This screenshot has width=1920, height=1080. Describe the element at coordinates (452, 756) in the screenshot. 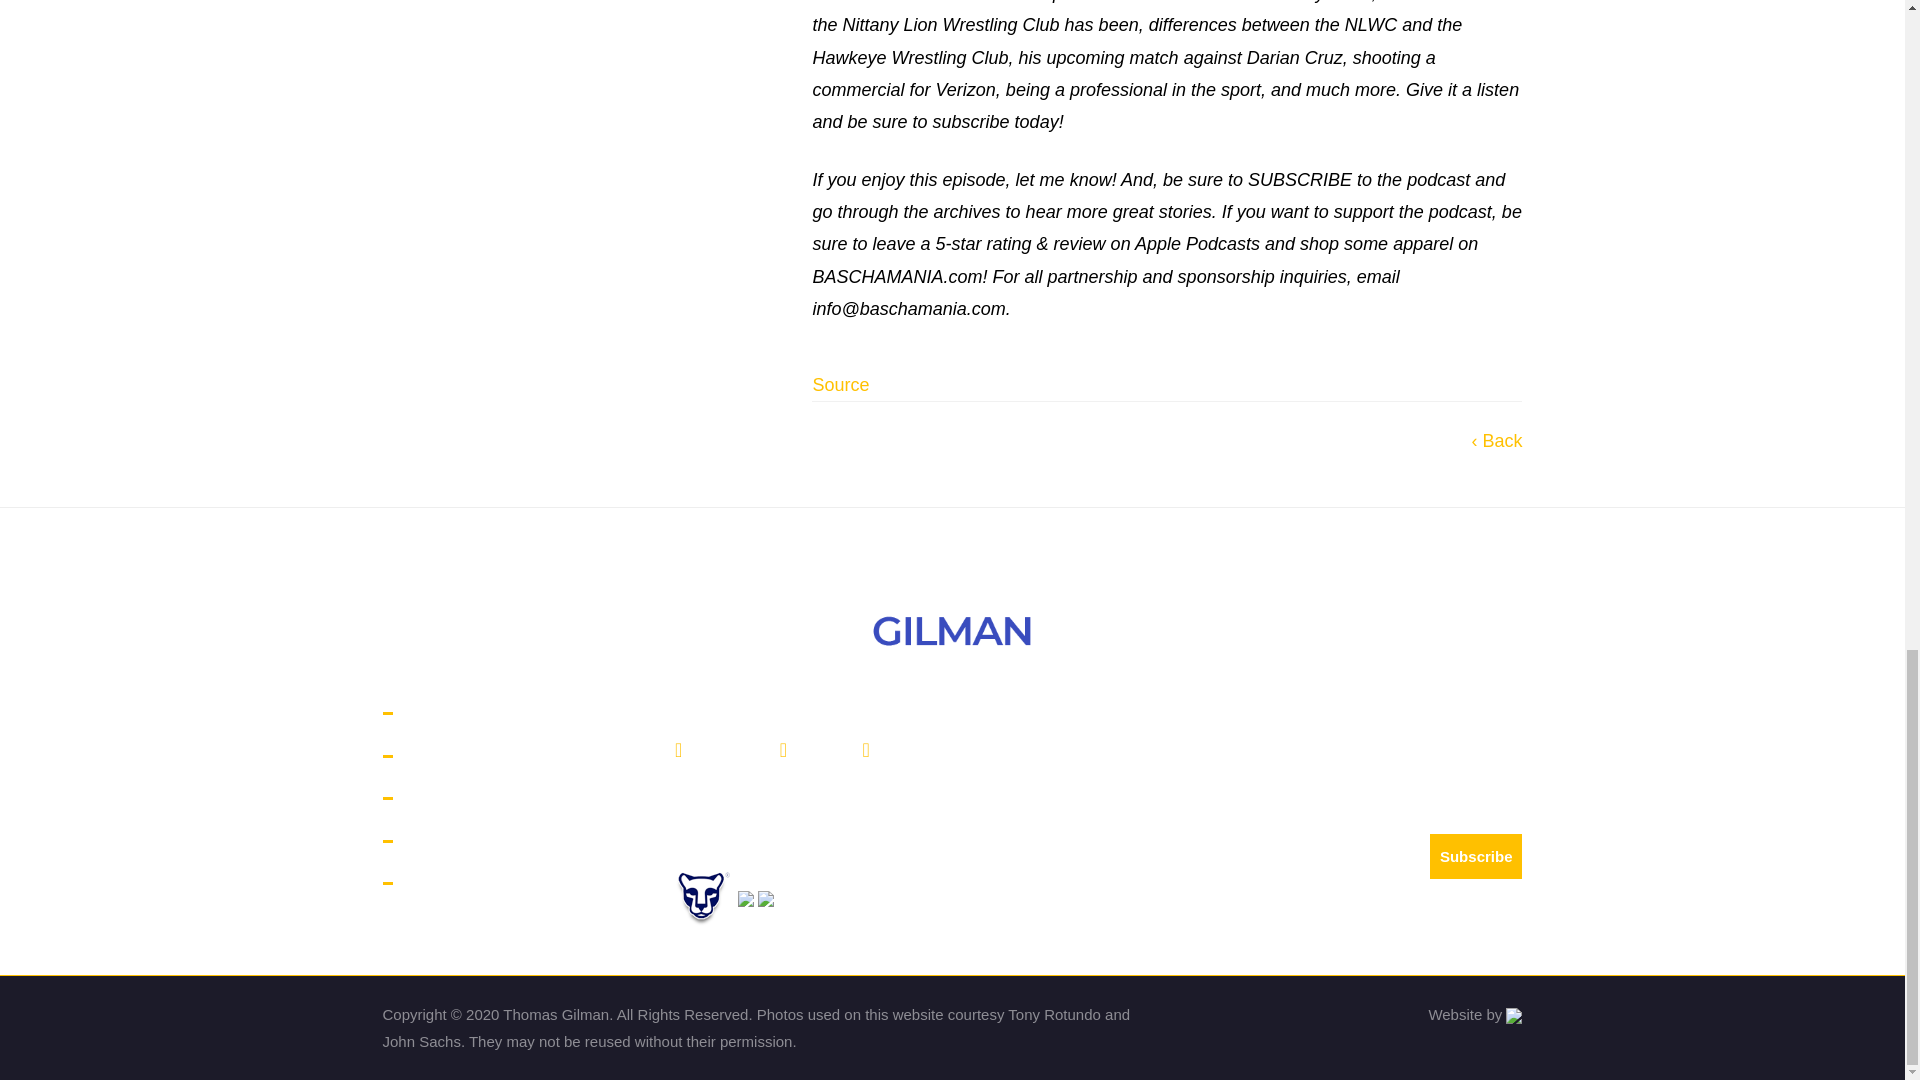

I see `SPONSORS` at that location.